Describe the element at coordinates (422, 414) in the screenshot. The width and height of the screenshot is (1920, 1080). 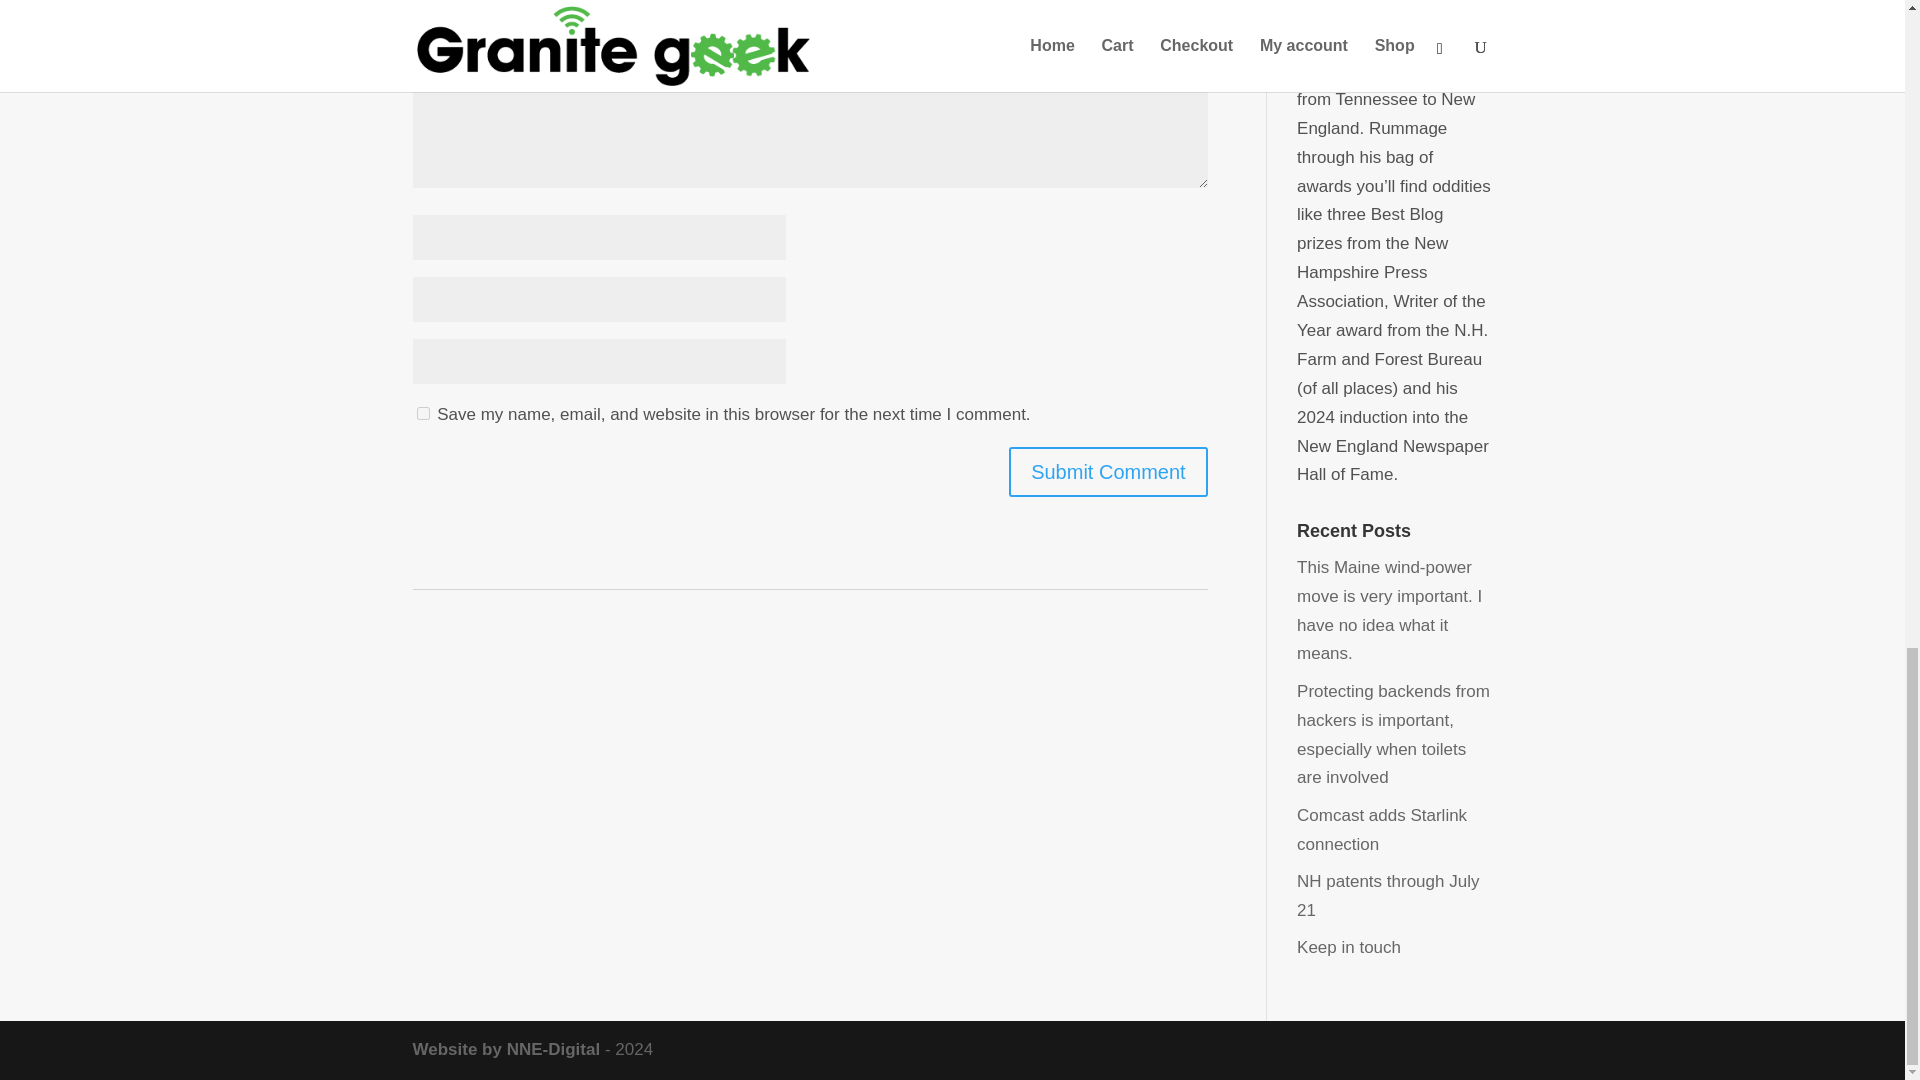
I see `yes` at that location.